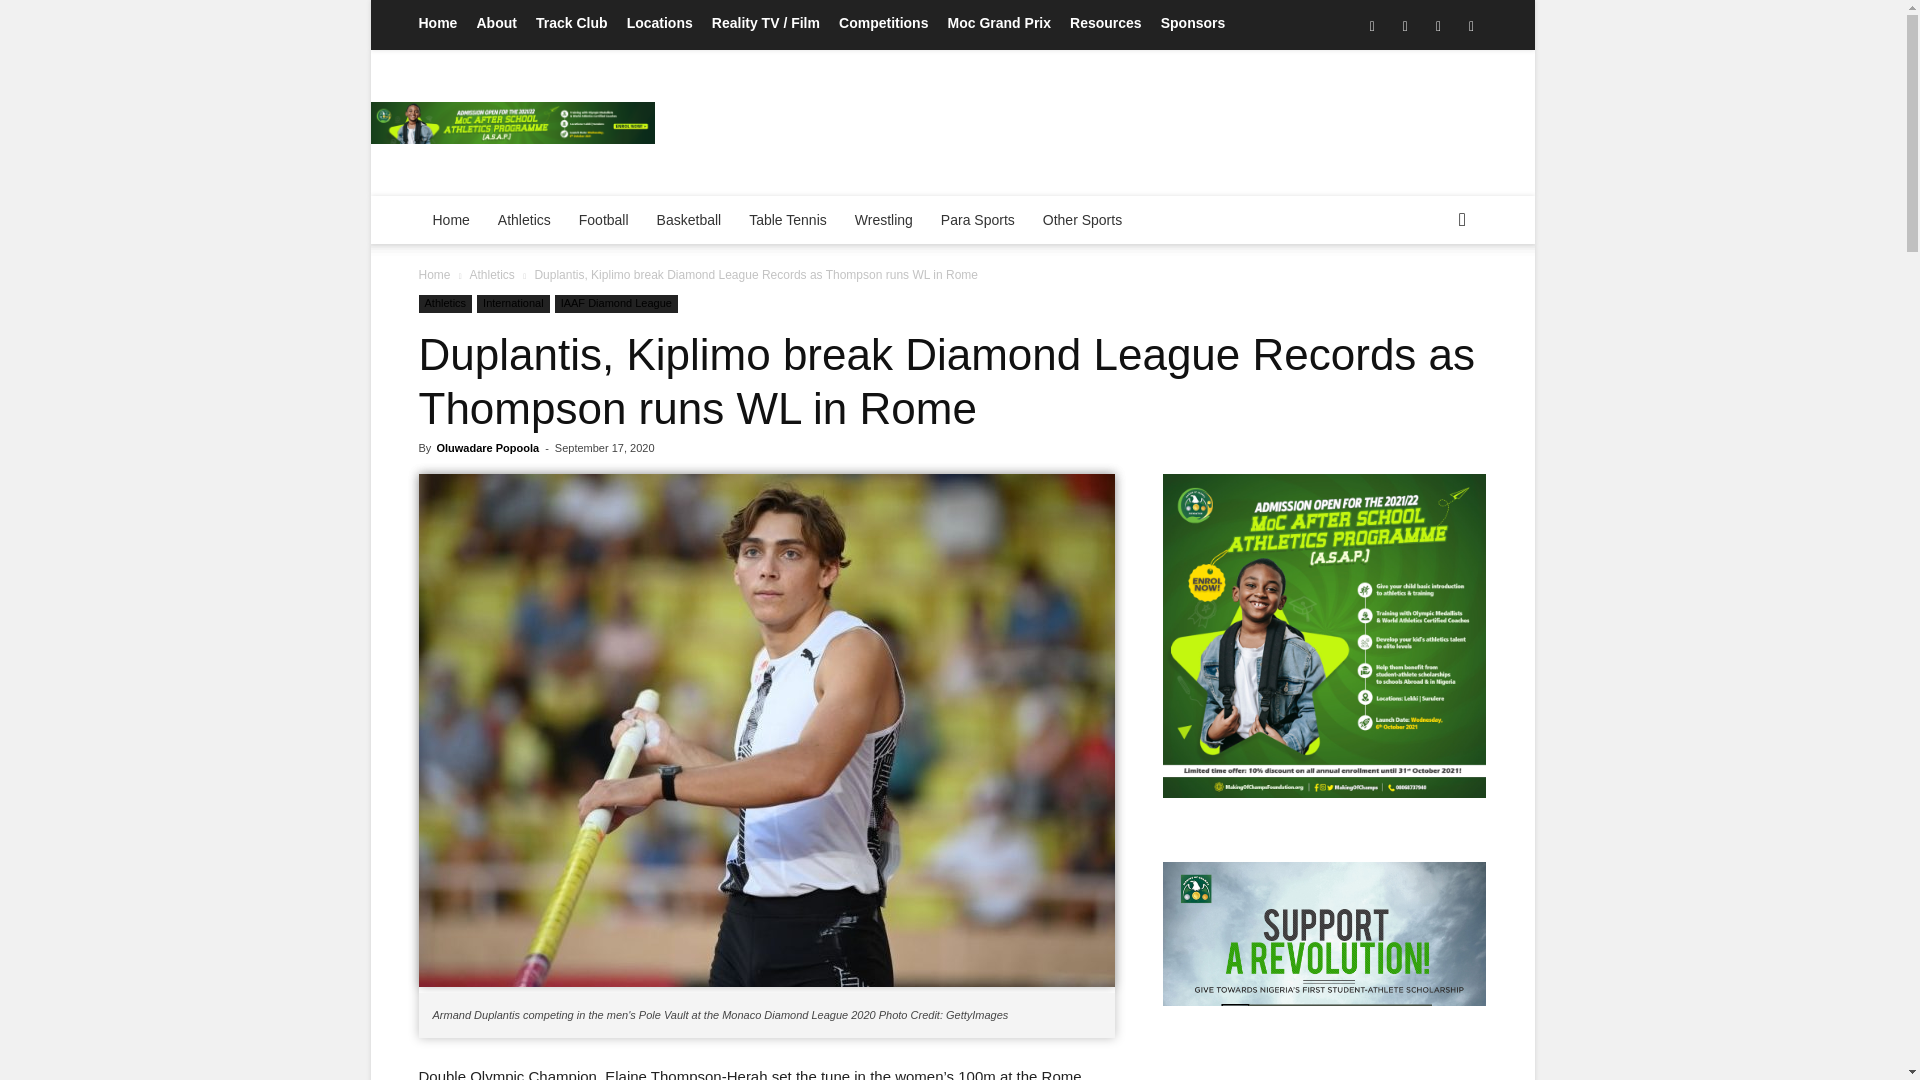 This screenshot has height=1080, width=1920. What do you see at coordinates (660, 23) in the screenshot?
I see `Locations` at bounding box center [660, 23].